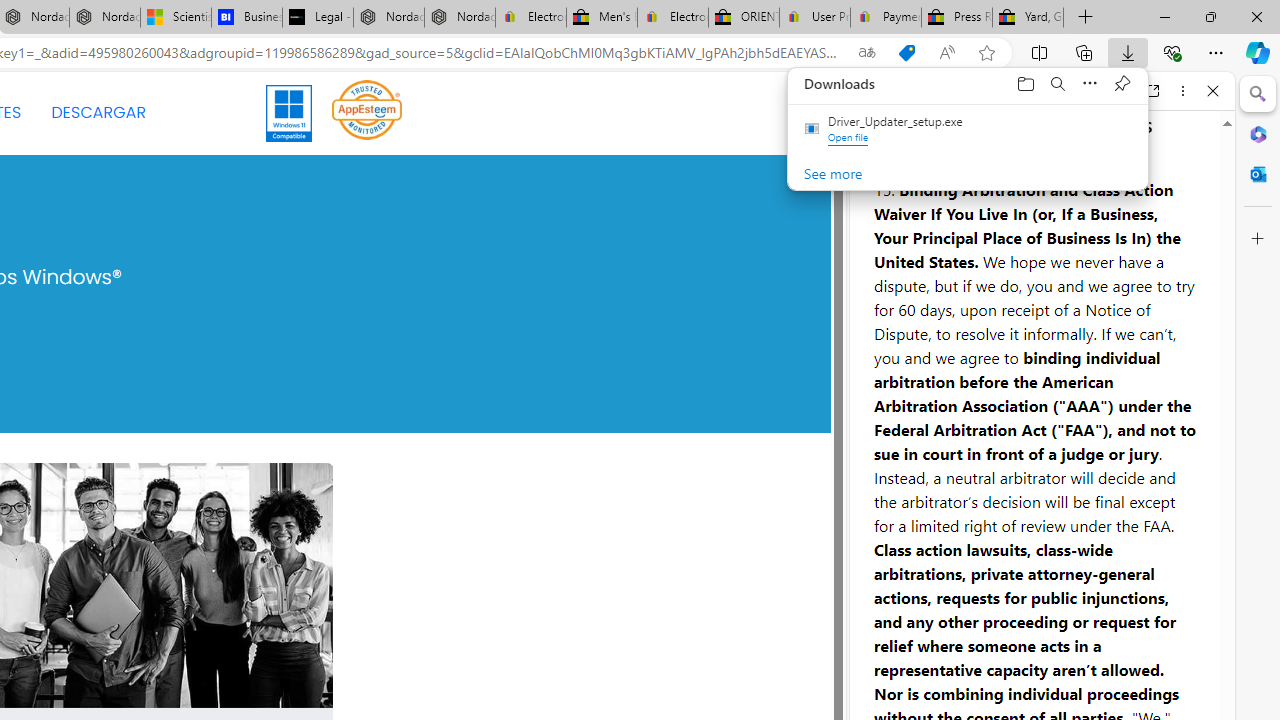 This screenshot has height=720, width=1280. I want to click on Open downloads folder, so click(1026, 83).